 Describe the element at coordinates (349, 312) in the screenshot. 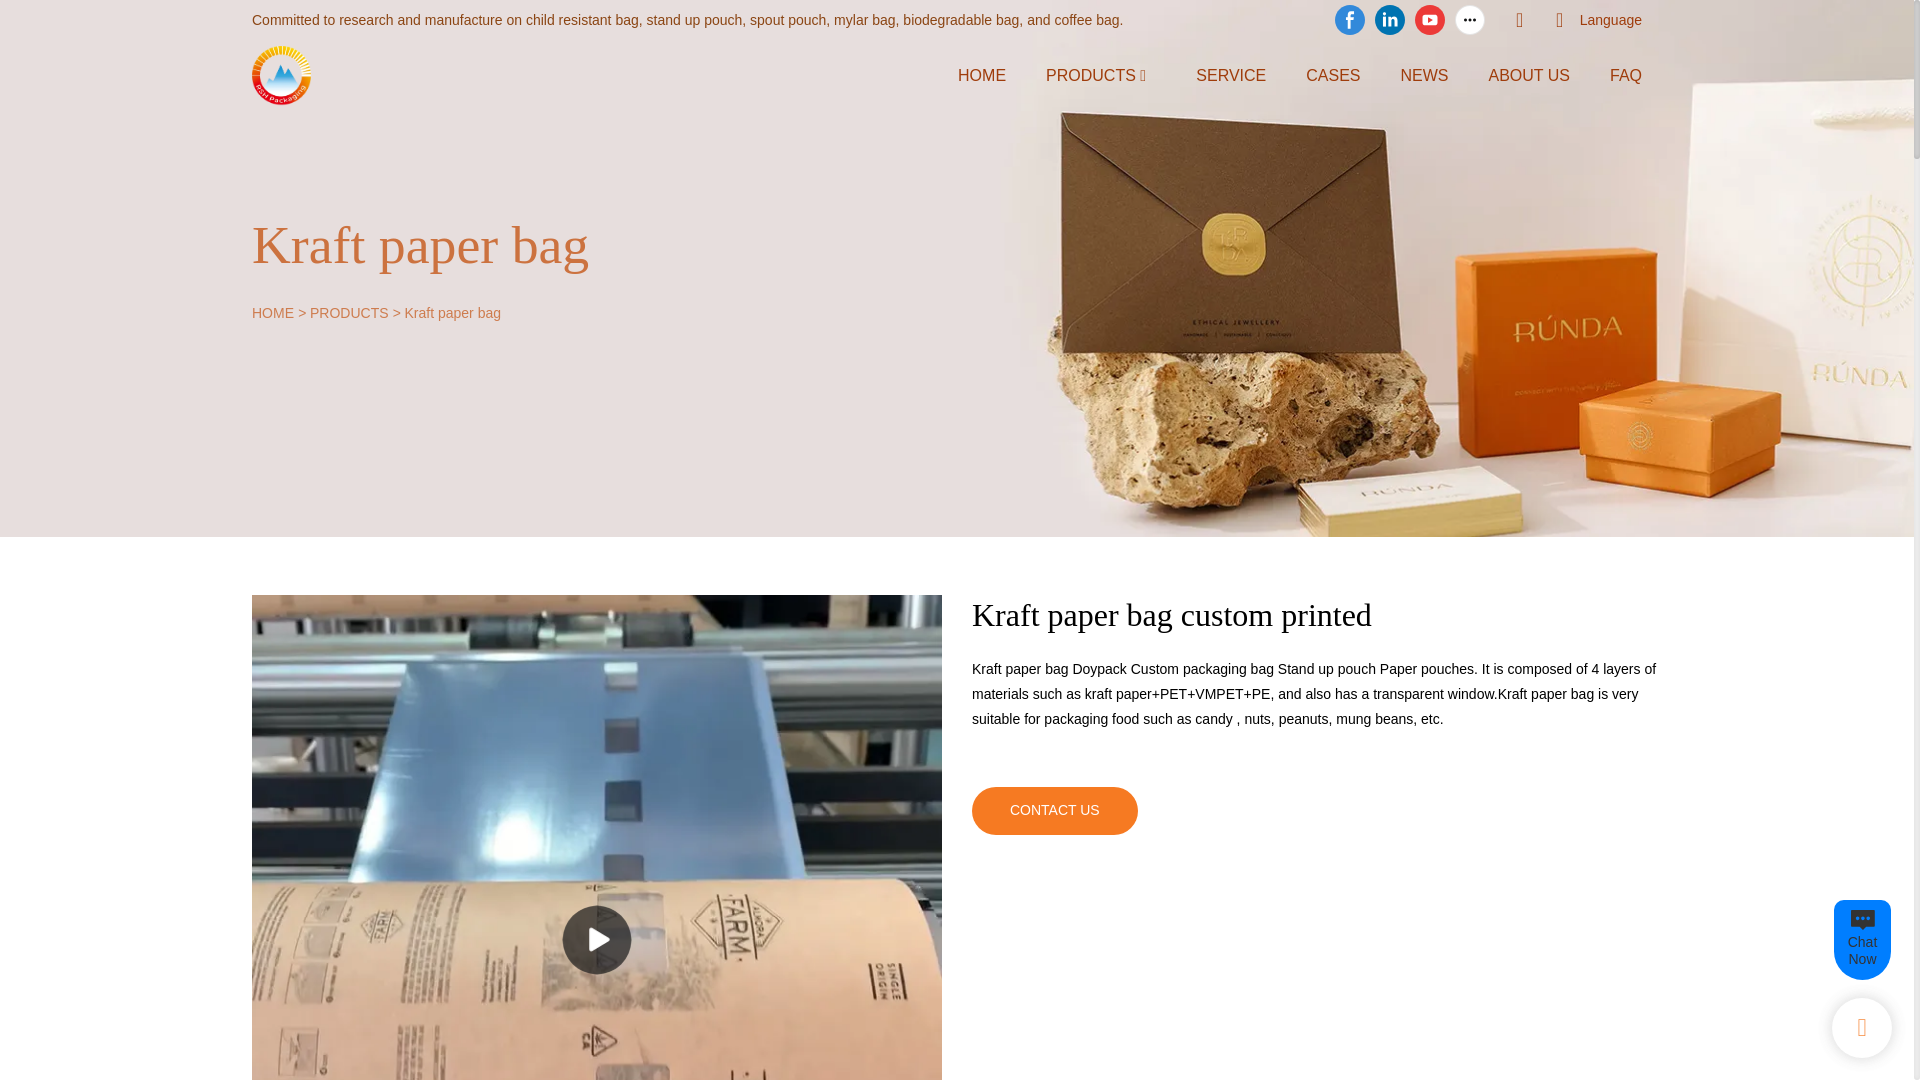

I see `PRODUCTS` at that location.